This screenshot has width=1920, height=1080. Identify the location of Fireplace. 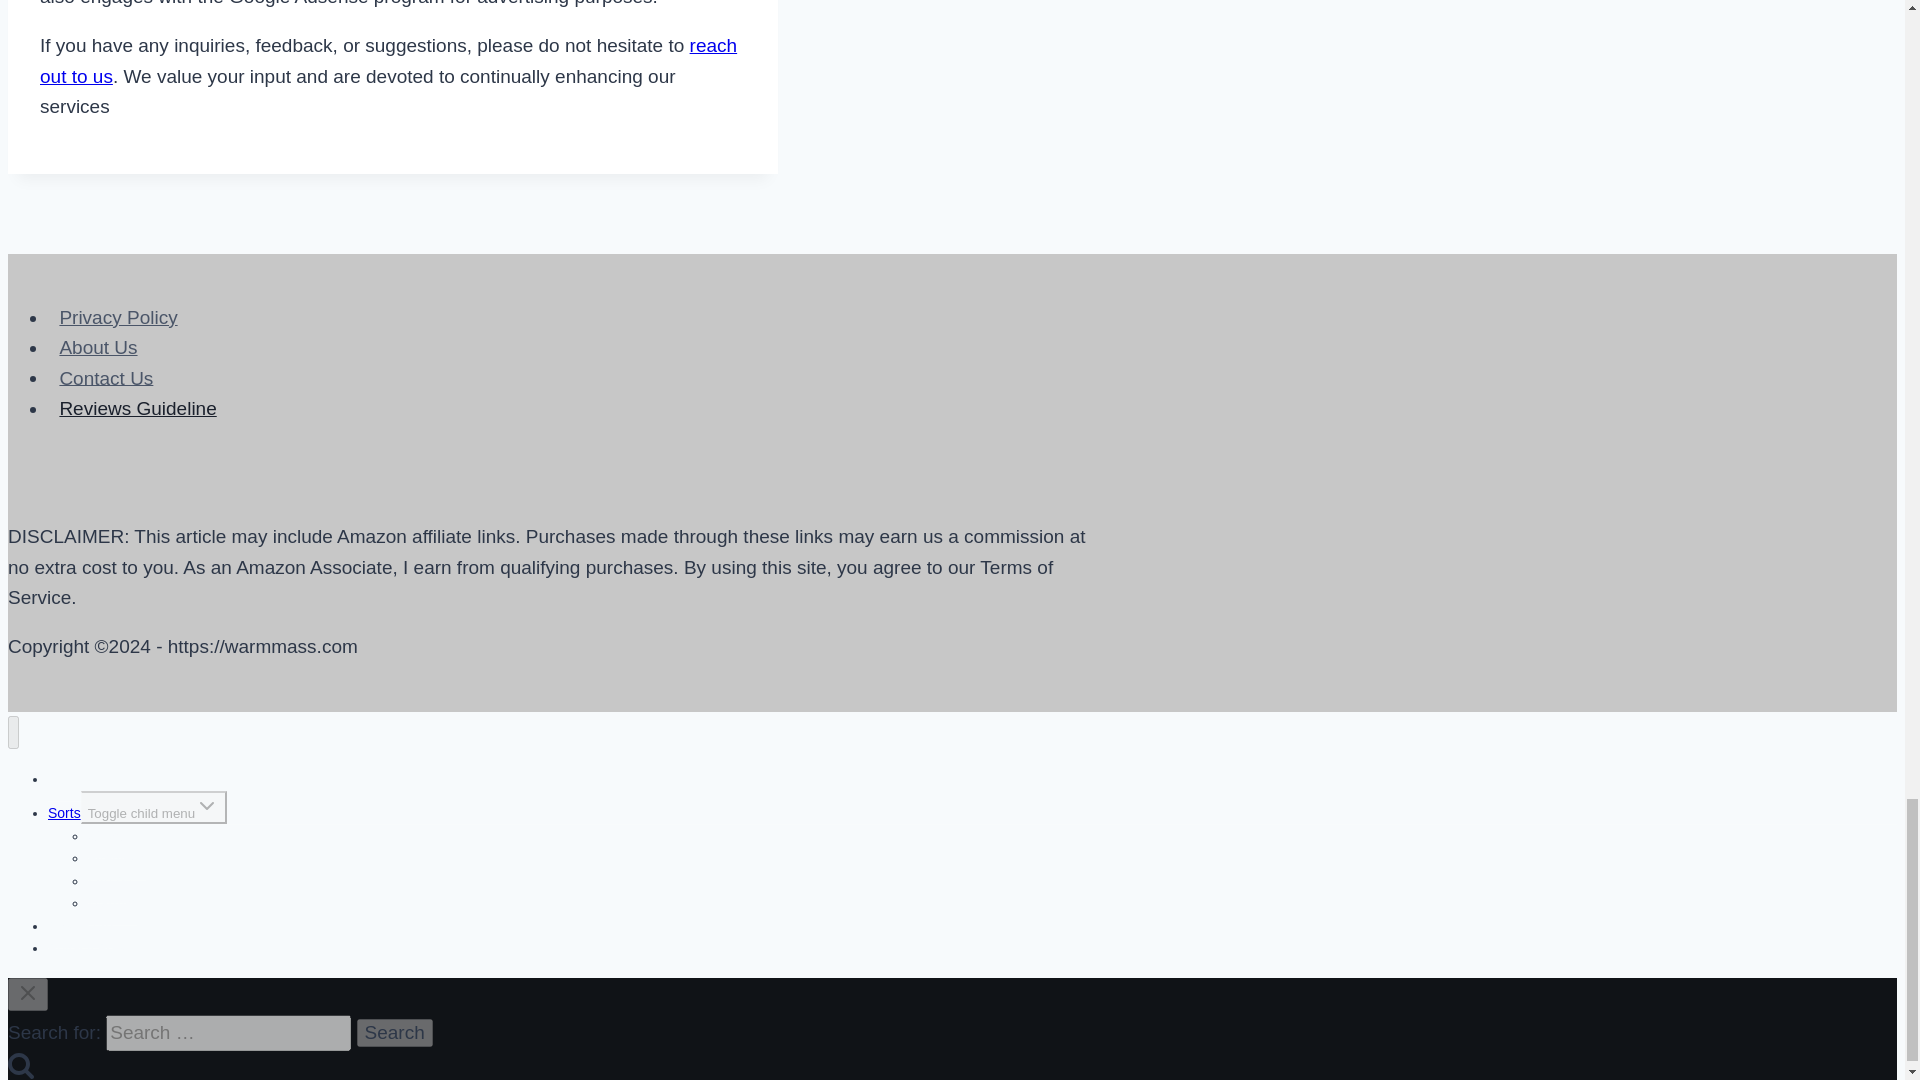
(116, 858).